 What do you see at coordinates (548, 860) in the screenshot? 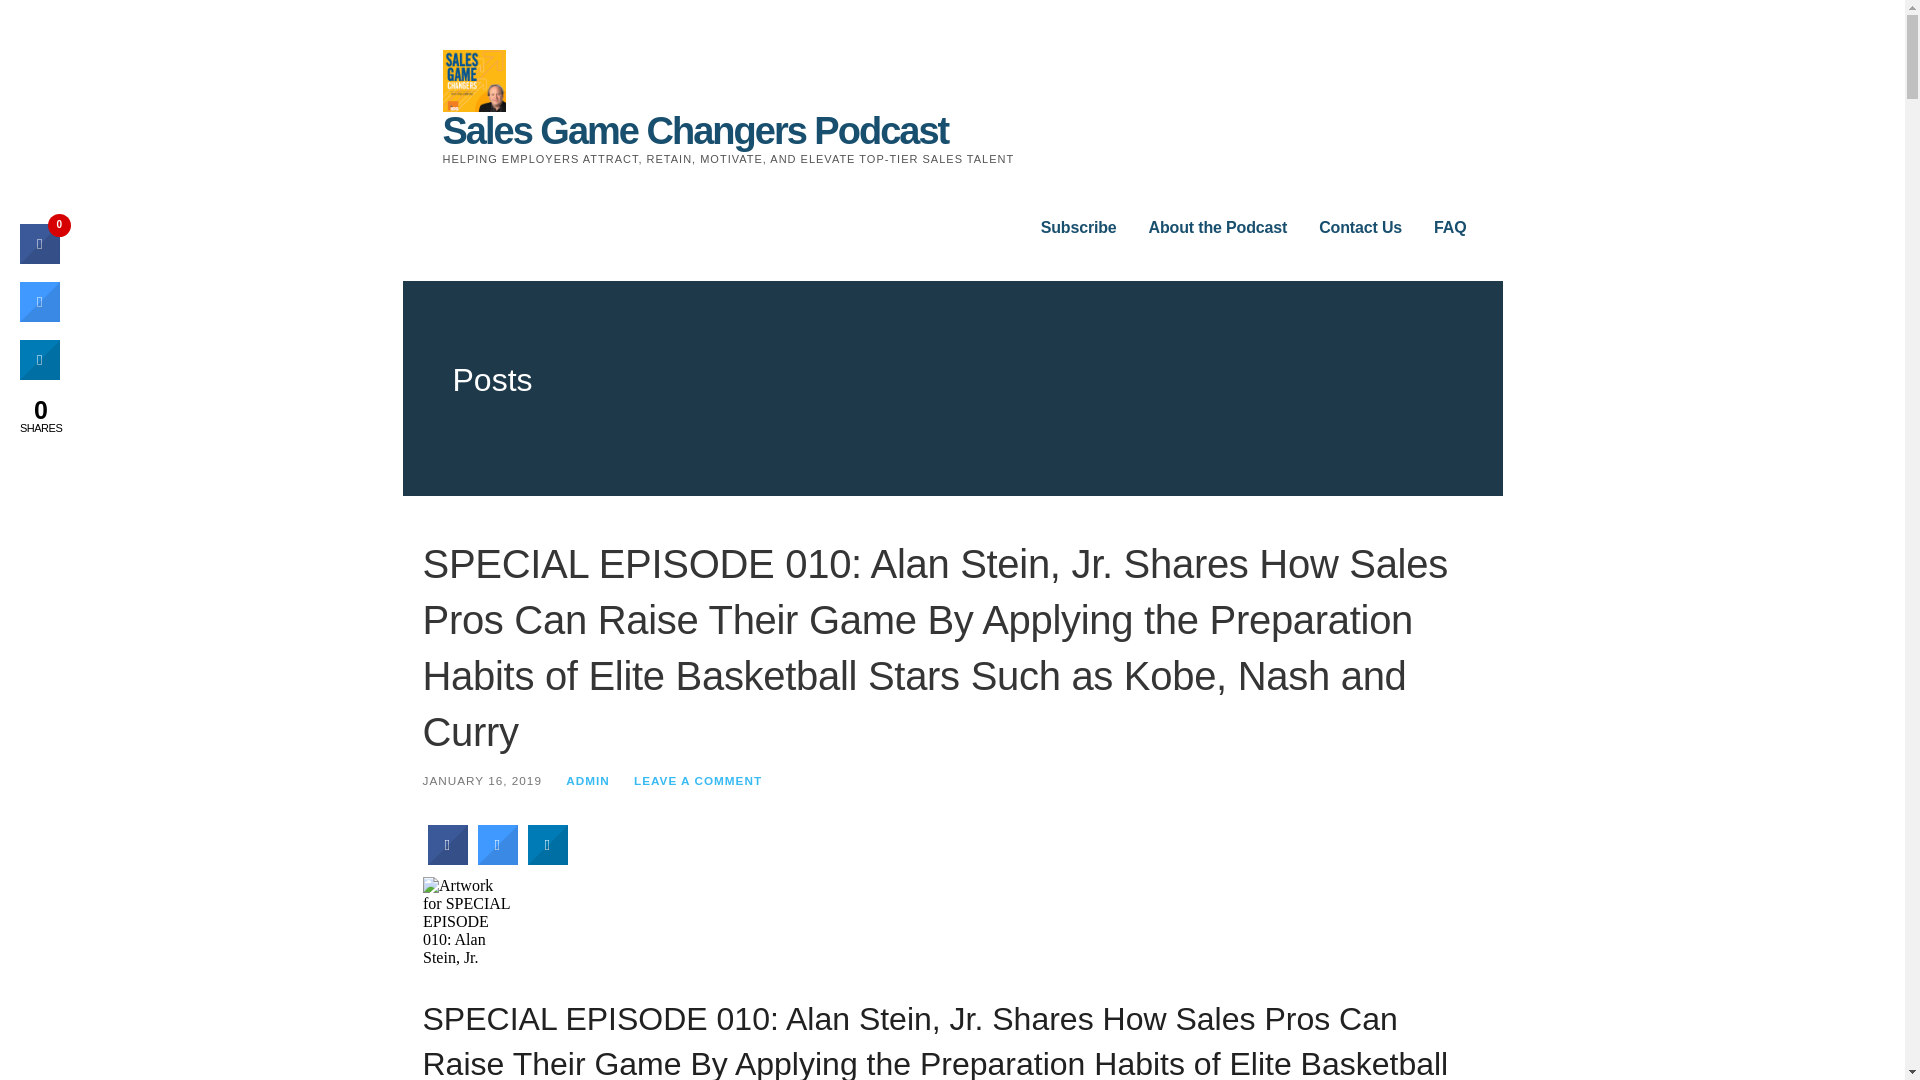
I see `Share to LinkedIn` at bounding box center [548, 860].